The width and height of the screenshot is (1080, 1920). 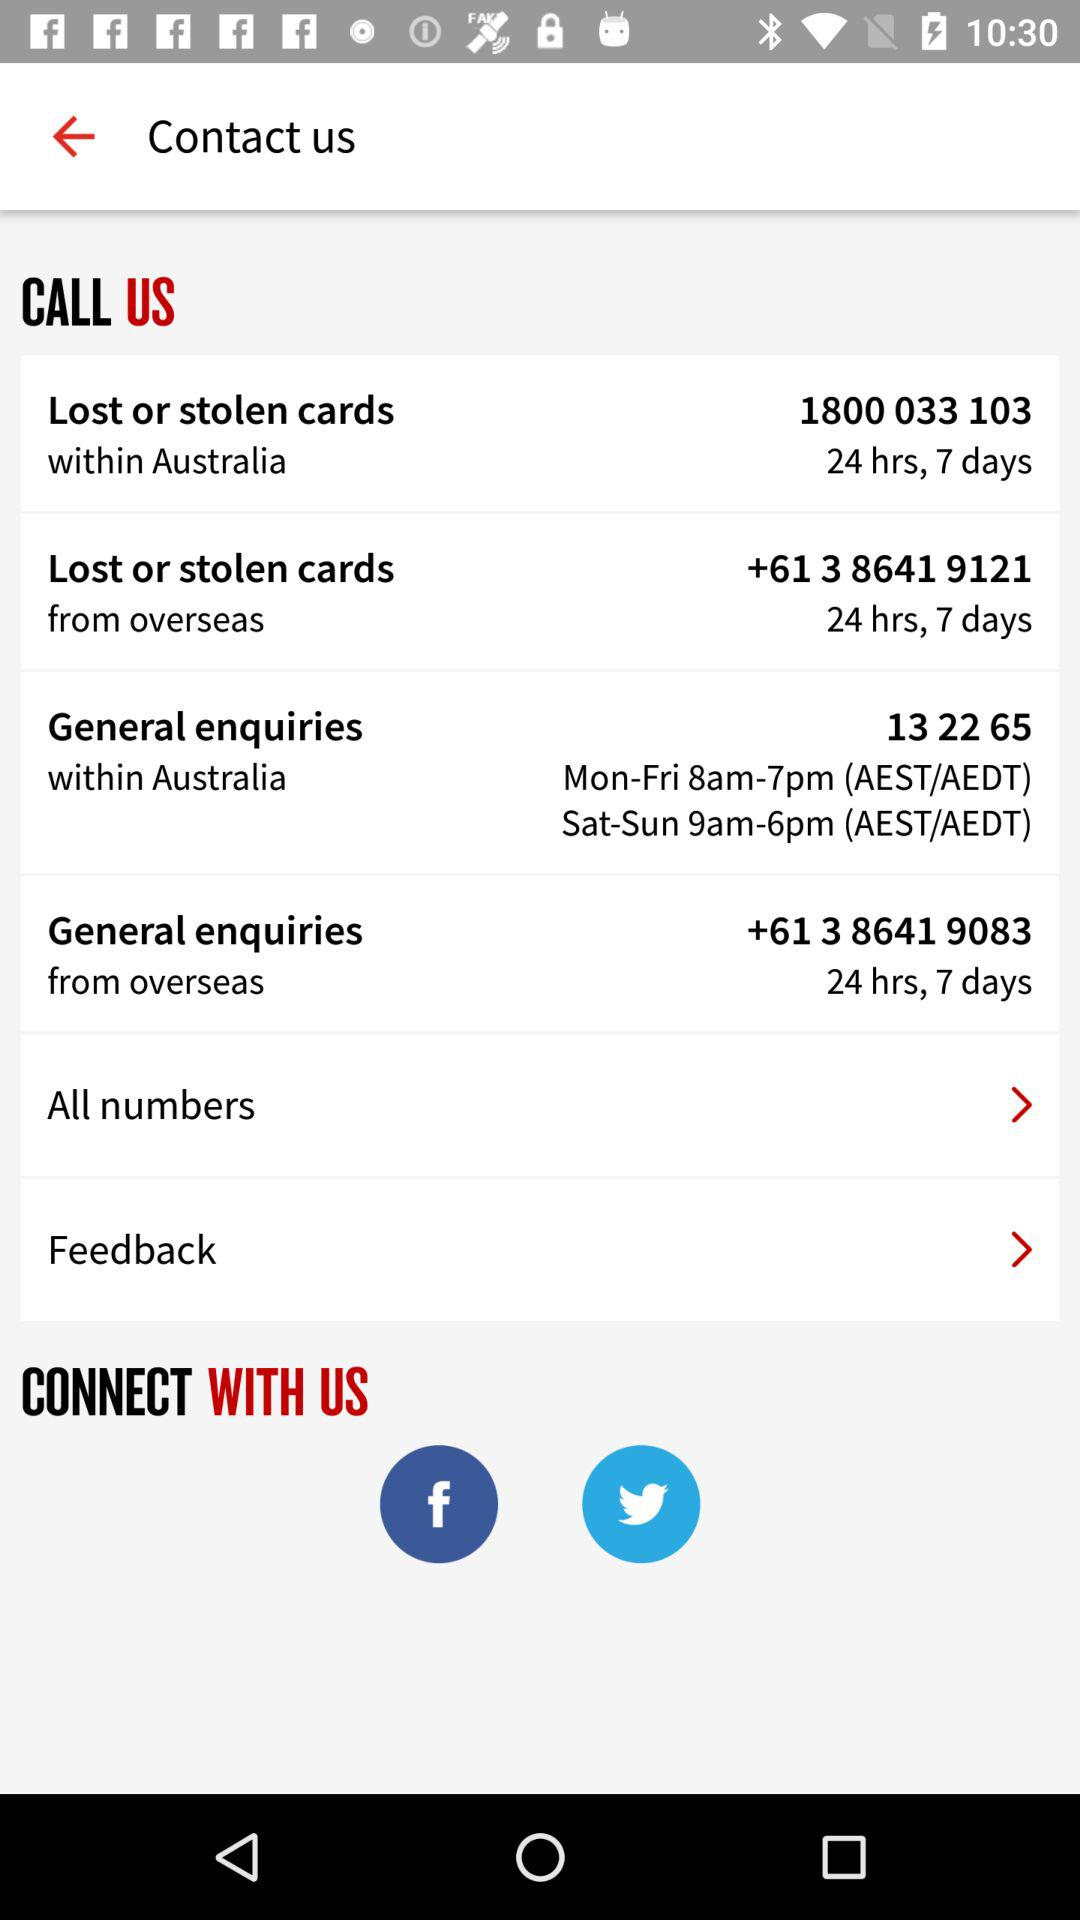 What do you see at coordinates (641, 1504) in the screenshot?
I see `click on twitter icon at the bottom of the page` at bounding box center [641, 1504].